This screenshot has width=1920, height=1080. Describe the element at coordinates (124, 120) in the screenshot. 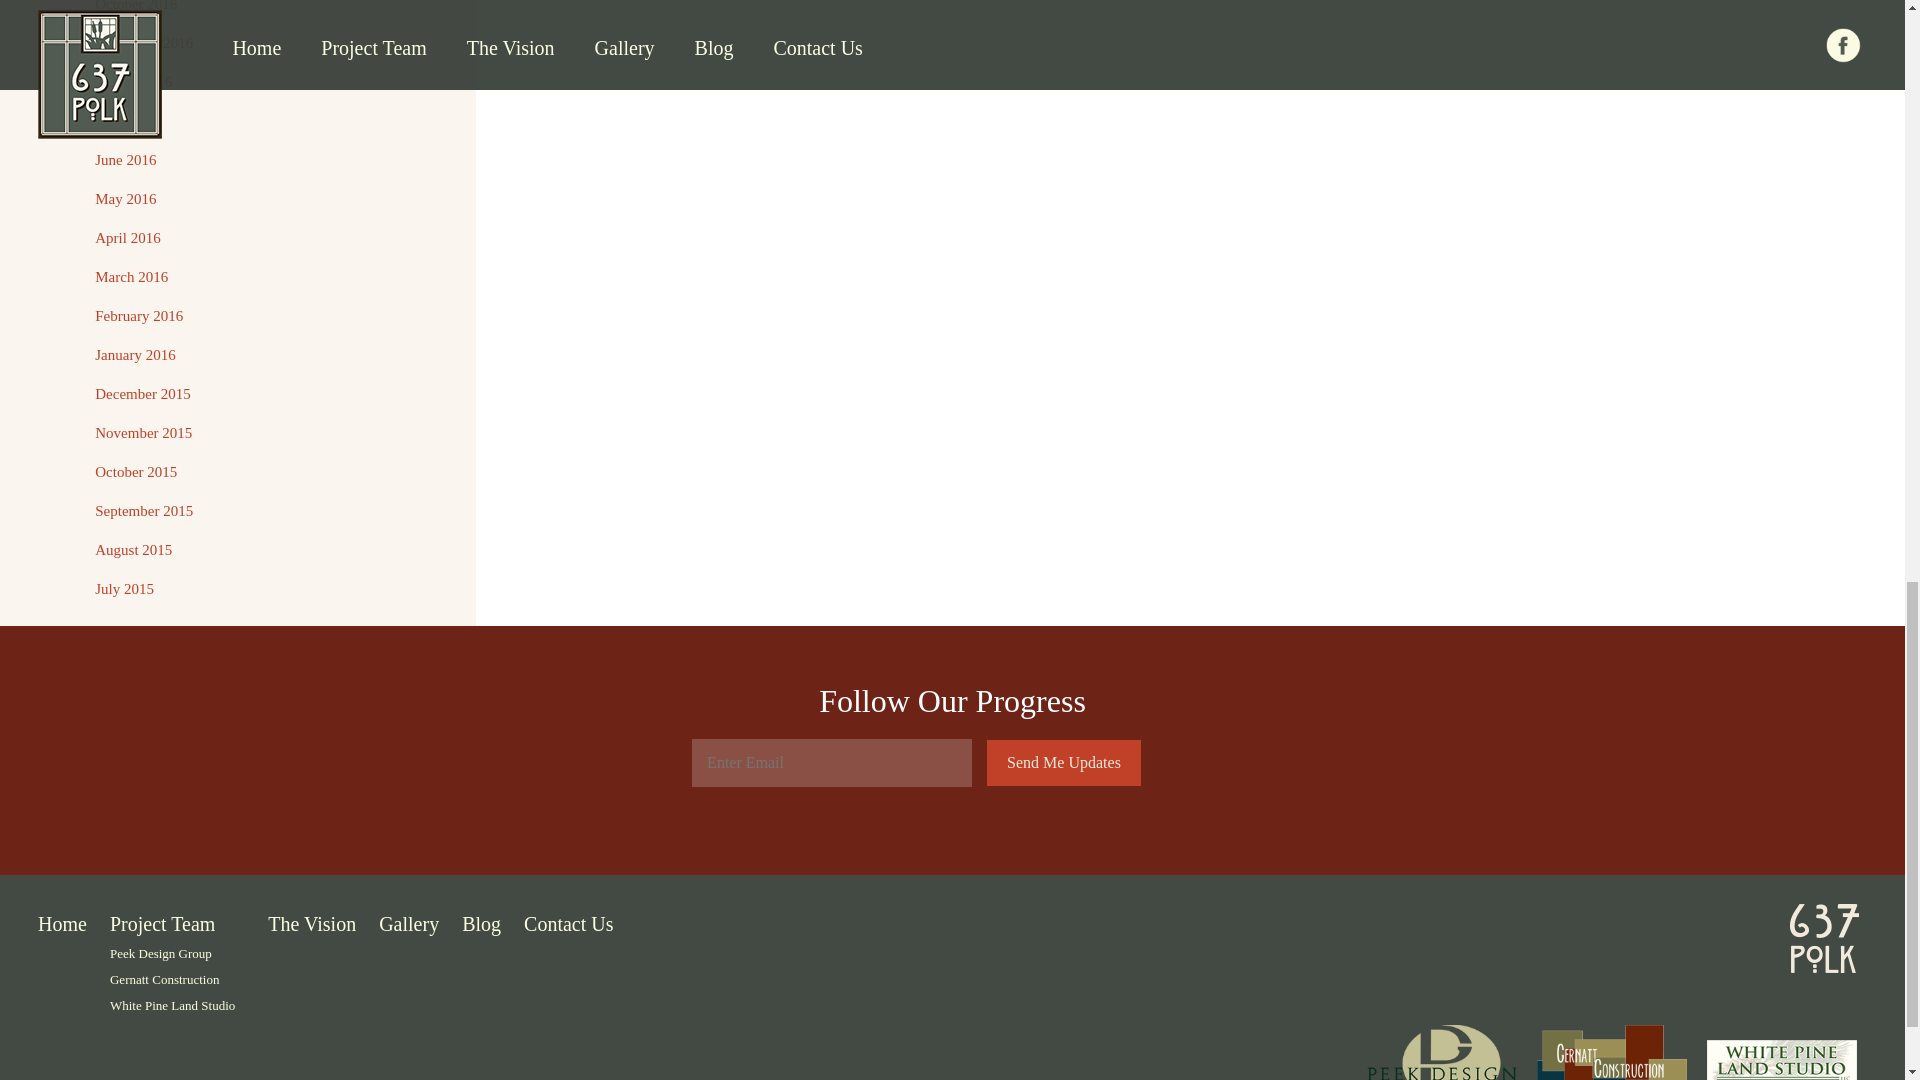

I see `July 2016` at that location.